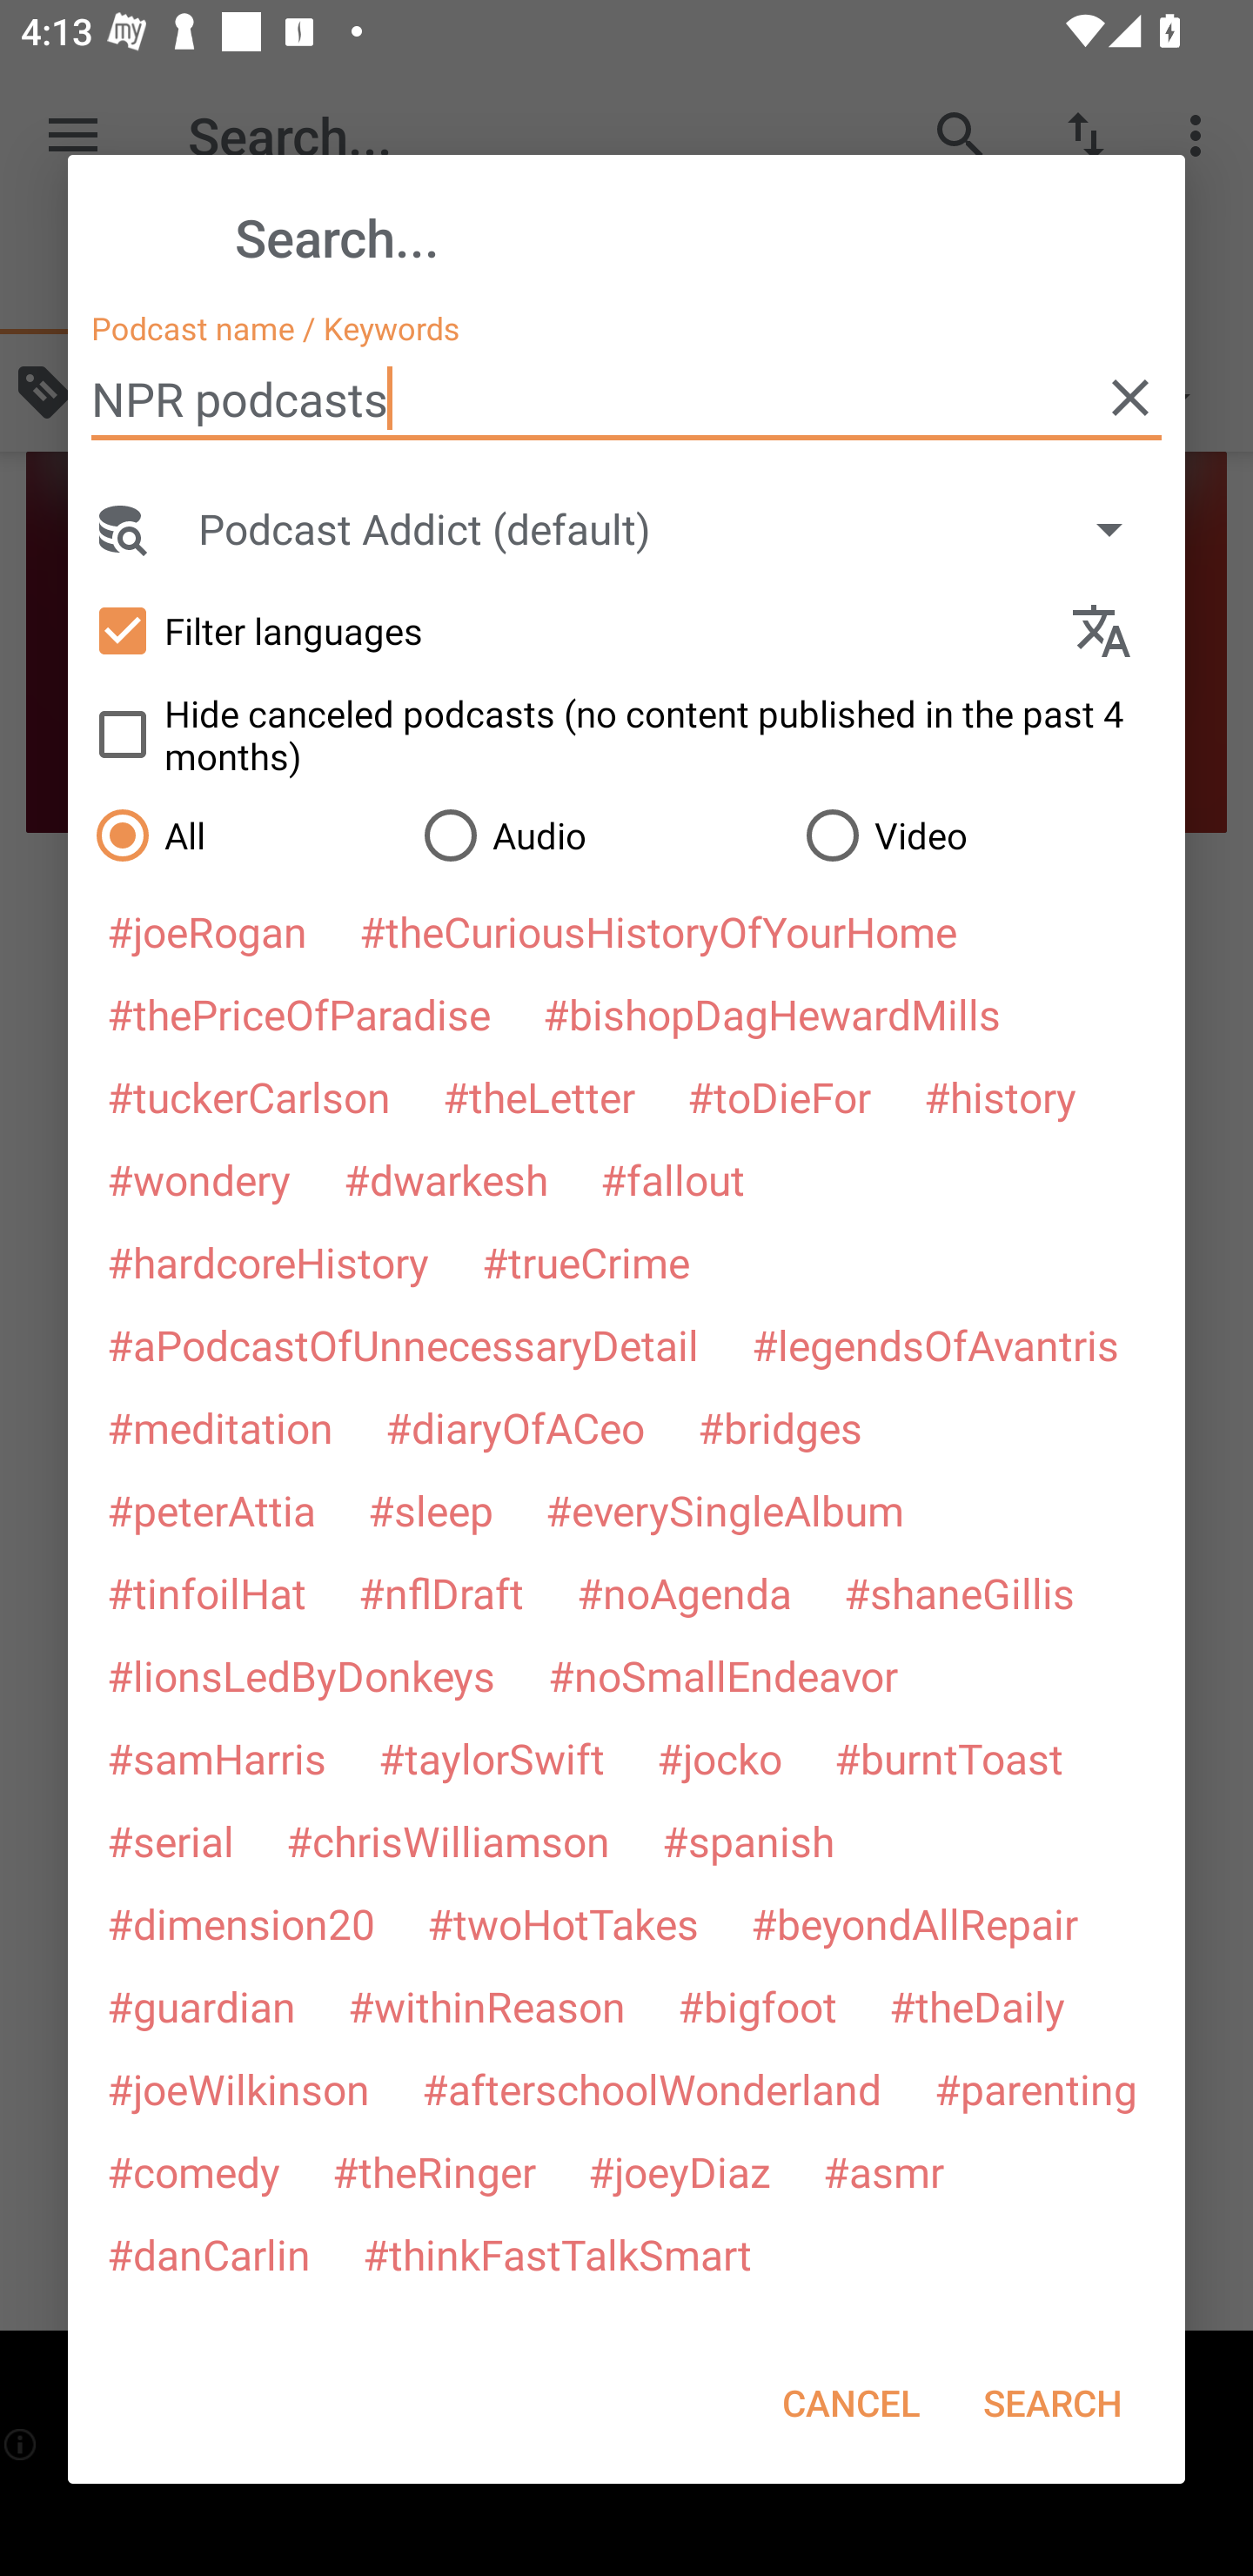 This screenshot has height=2576, width=1253. Describe the element at coordinates (240, 1923) in the screenshot. I see `#dimension20` at that location.